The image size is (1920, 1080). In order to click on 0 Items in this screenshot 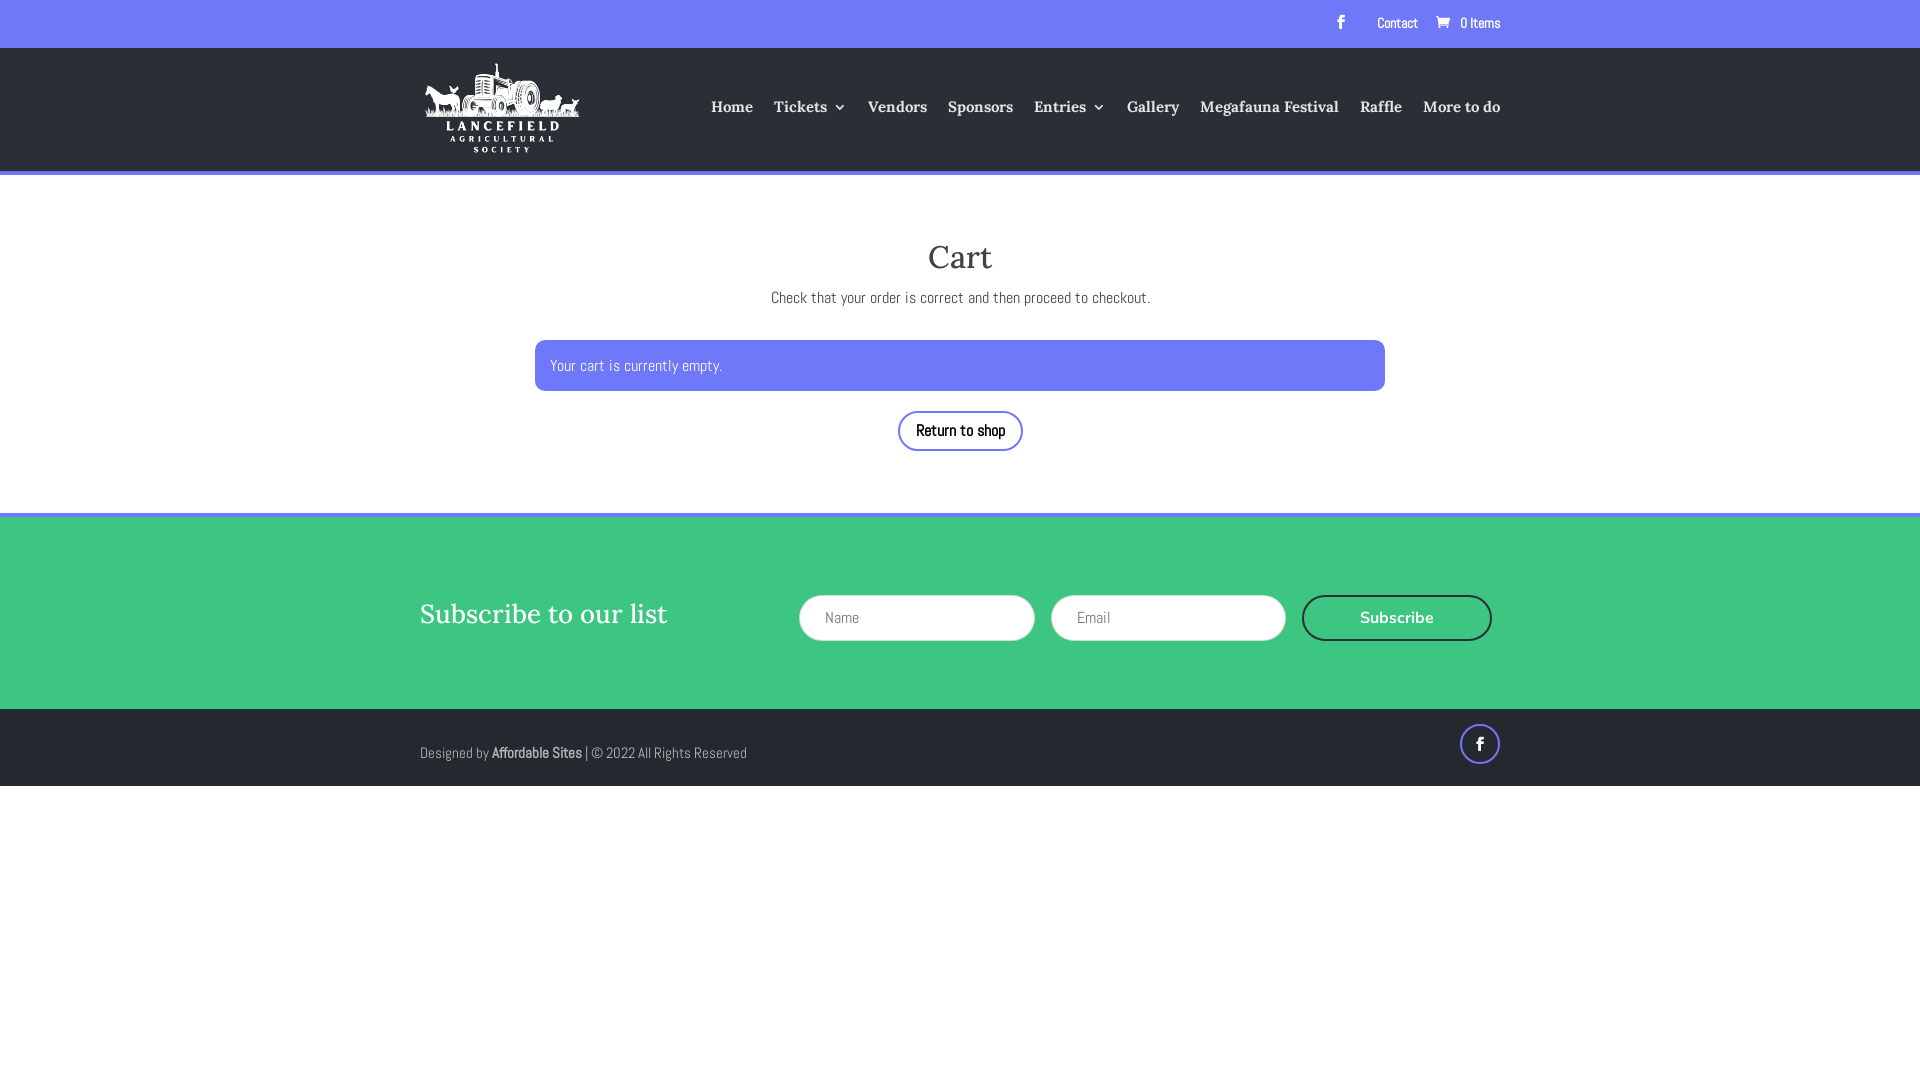, I will do `click(1466, 23)`.